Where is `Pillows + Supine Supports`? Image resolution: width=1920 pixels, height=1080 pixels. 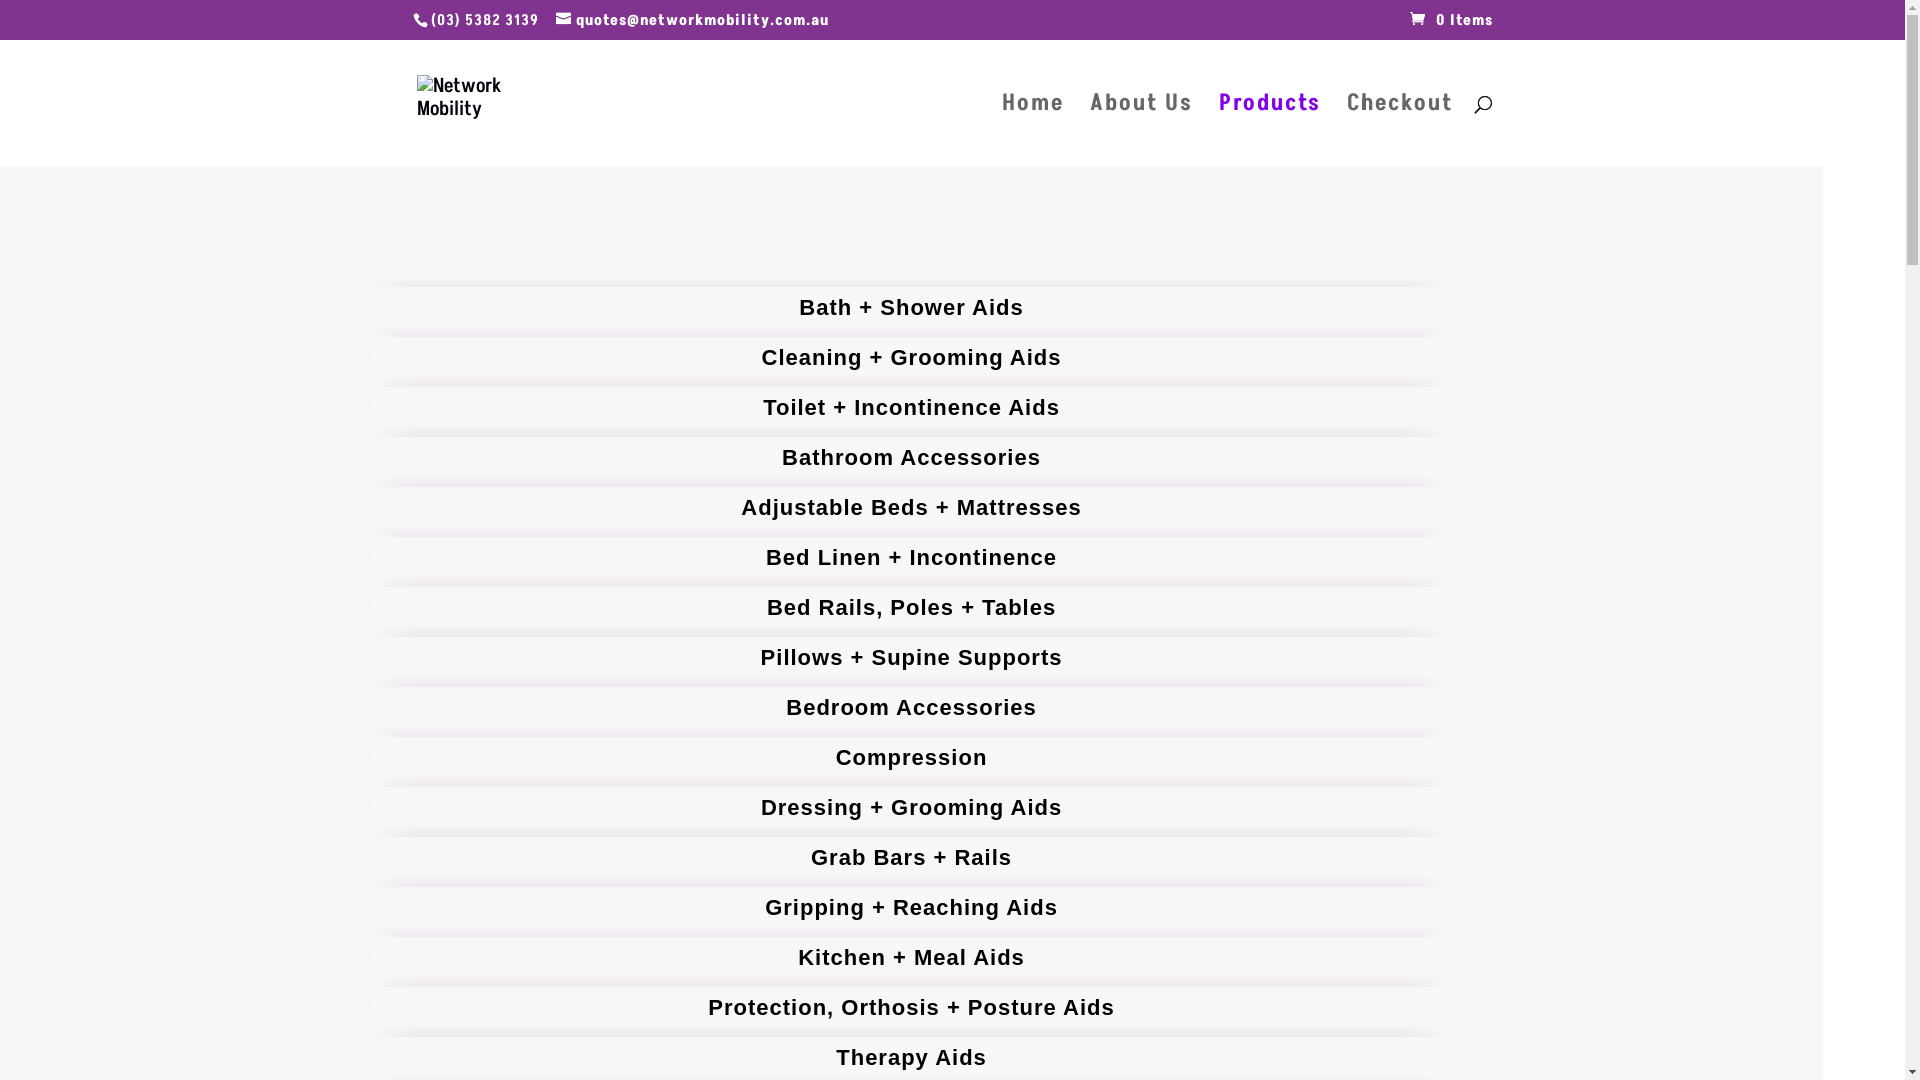
Pillows + Supine Supports is located at coordinates (912, 658).